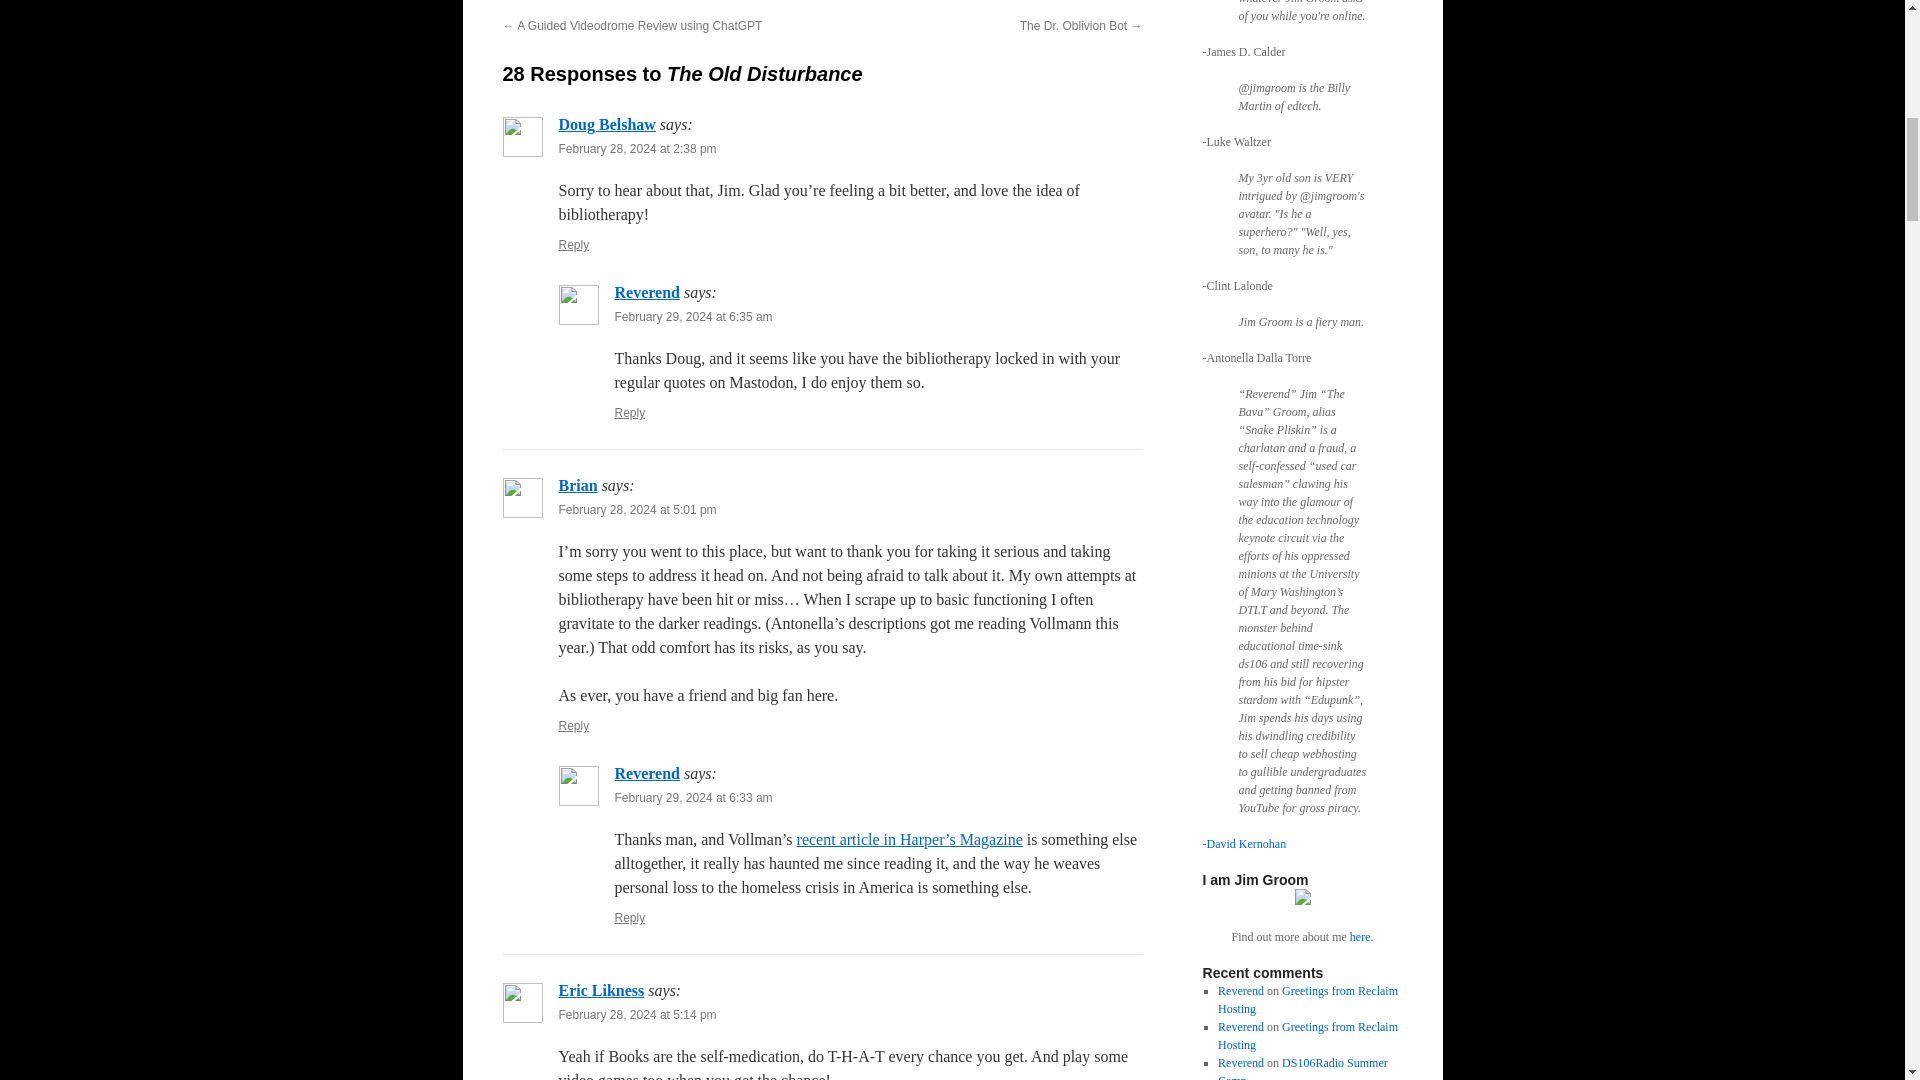 The width and height of the screenshot is (1920, 1080). What do you see at coordinates (600, 990) in the screenshot?
I see `Eric Likness` at bounding box center [600, 990].